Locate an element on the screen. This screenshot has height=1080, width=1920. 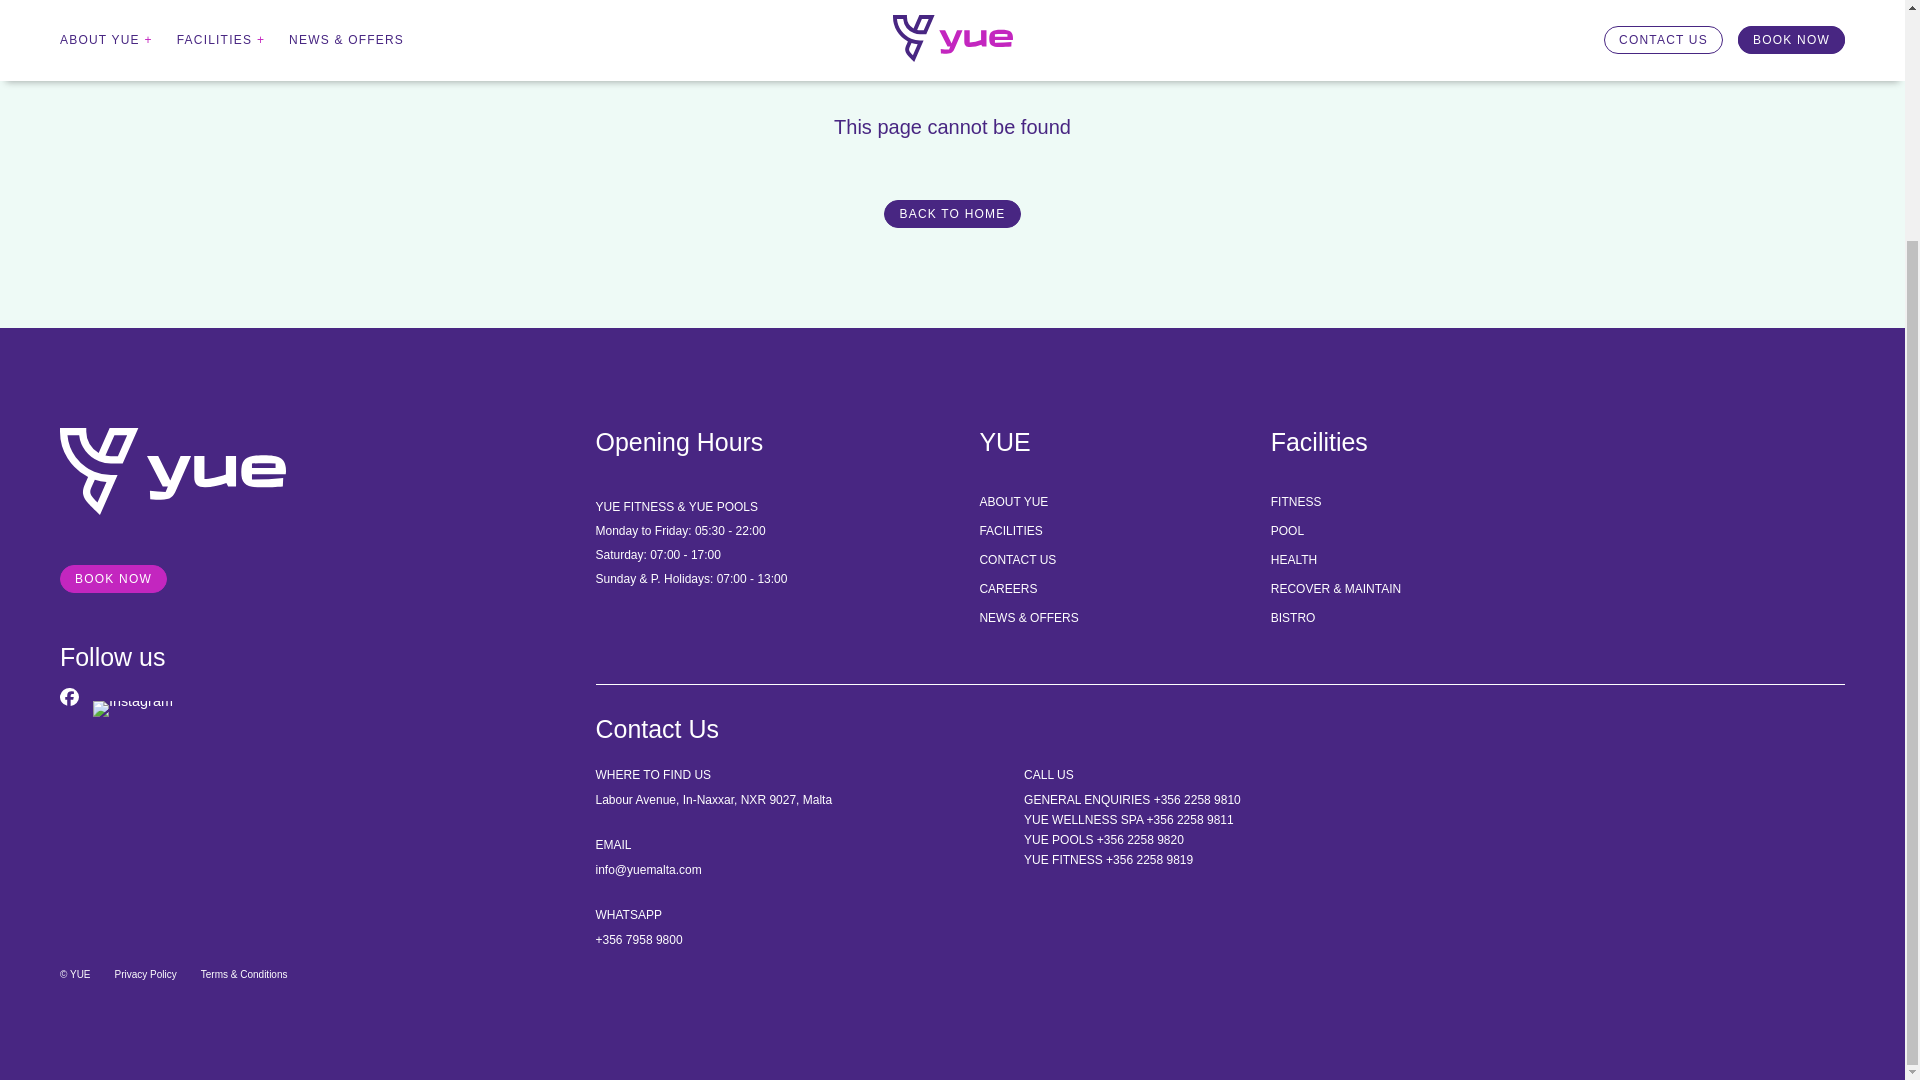
ABOUT YUE is located at coordinates (1014, 501).